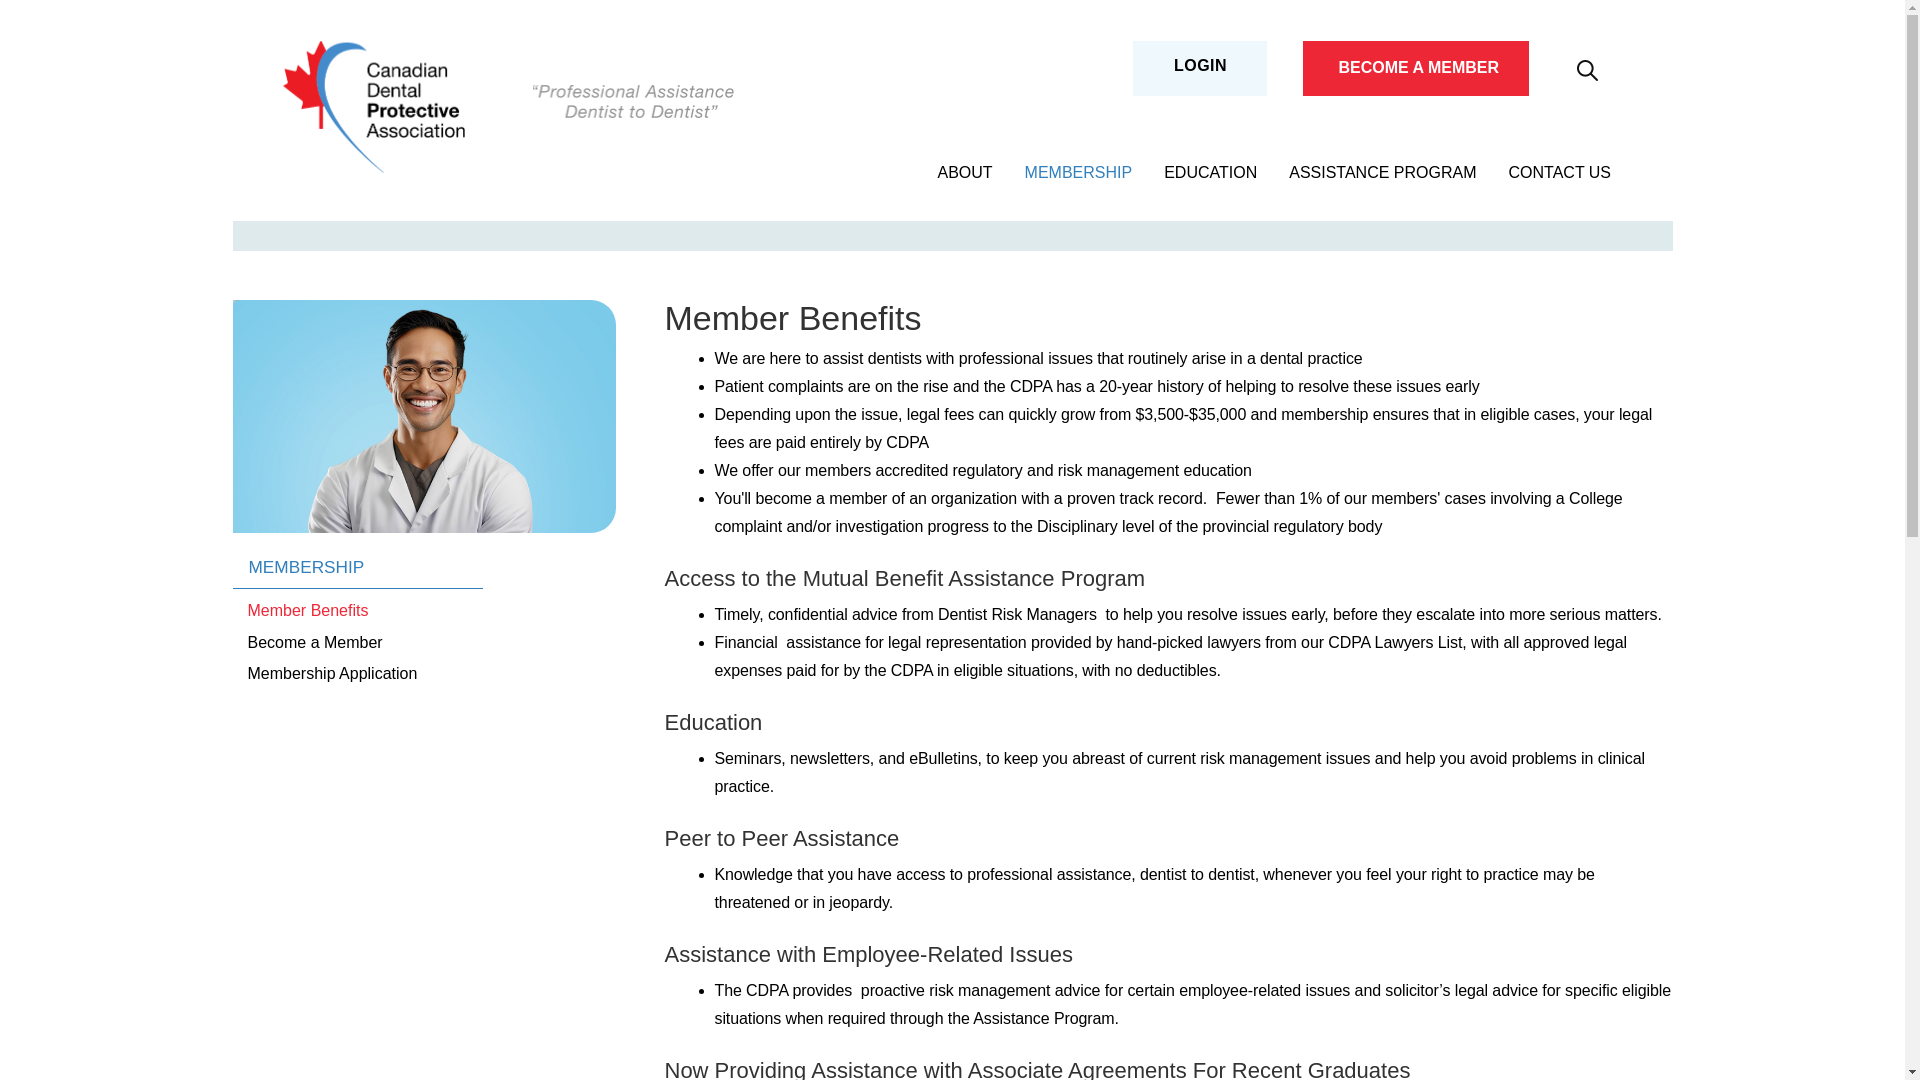 The image size is (1920, 1080). I want to click on Membership Application, so click(332, 674).